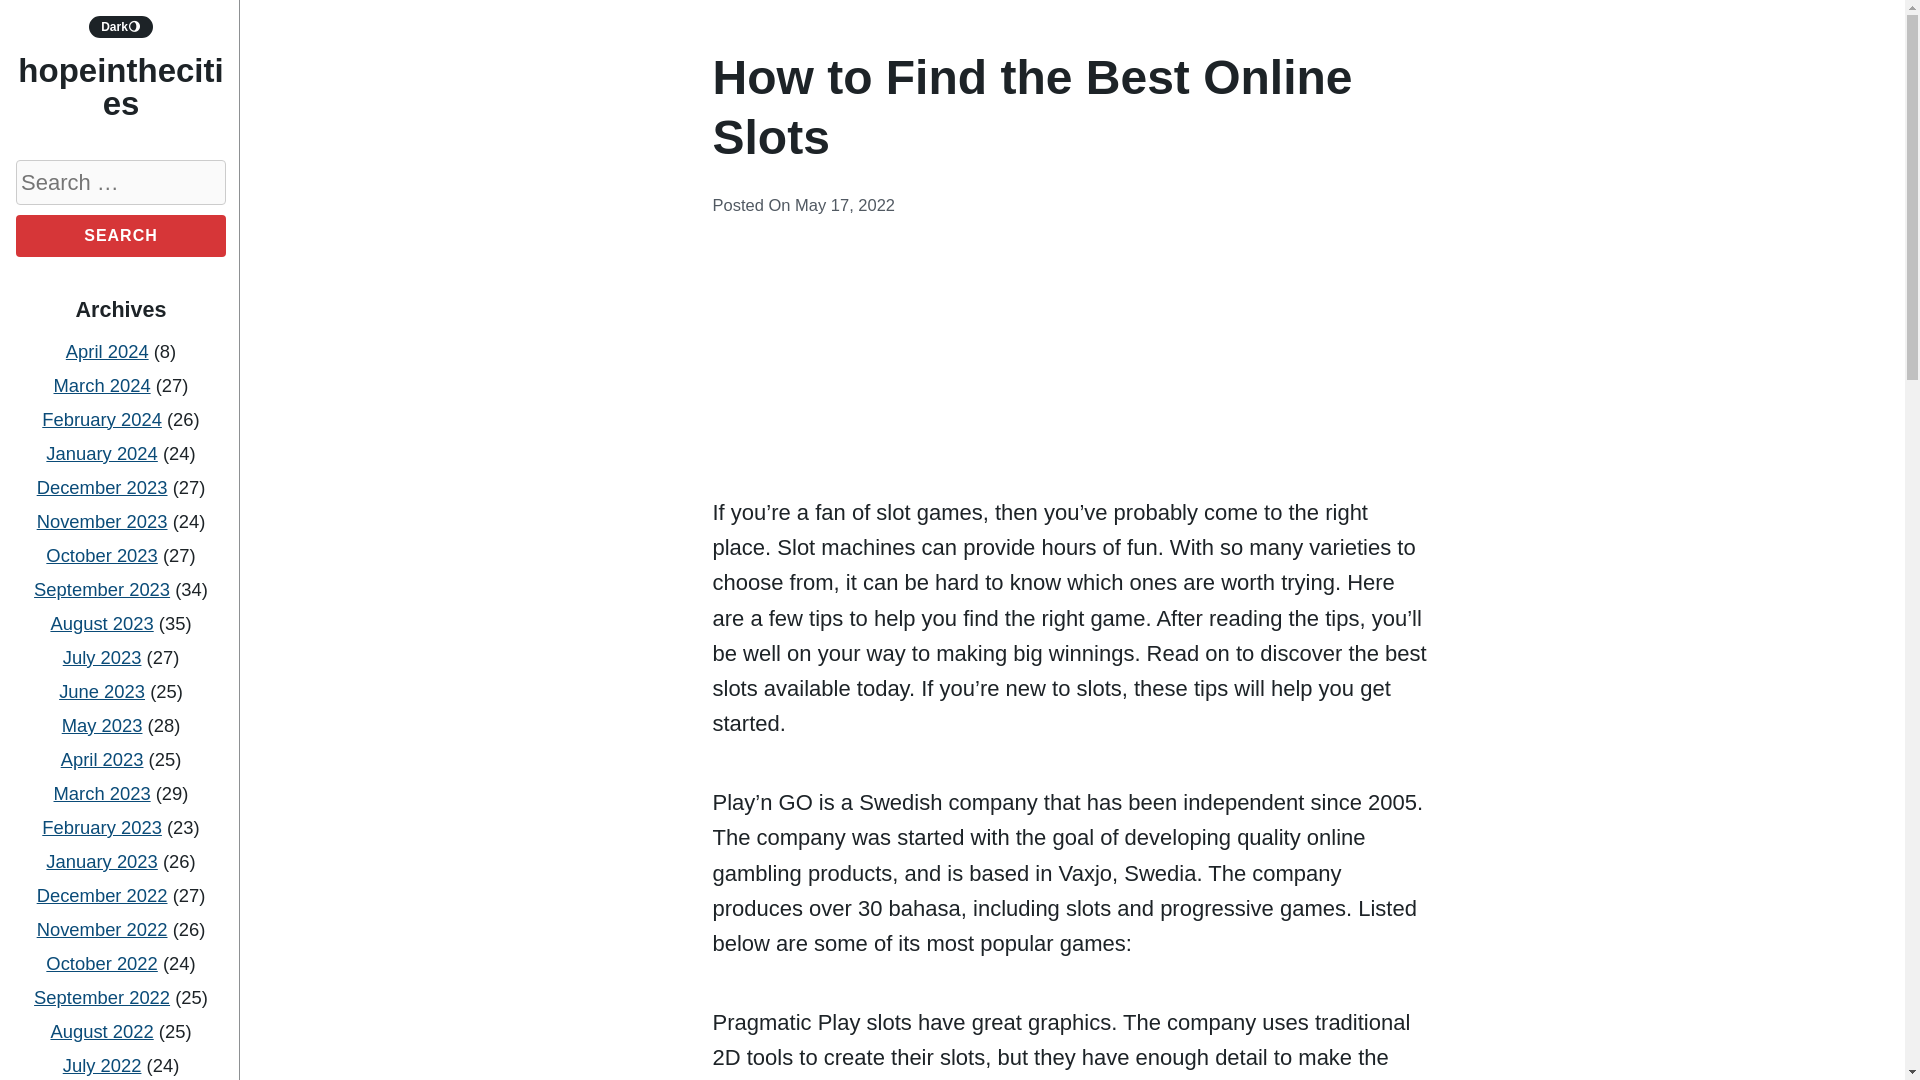  Describe the element at coordinates (102, 724) in the screenshot. I see `May 2023` at that location.